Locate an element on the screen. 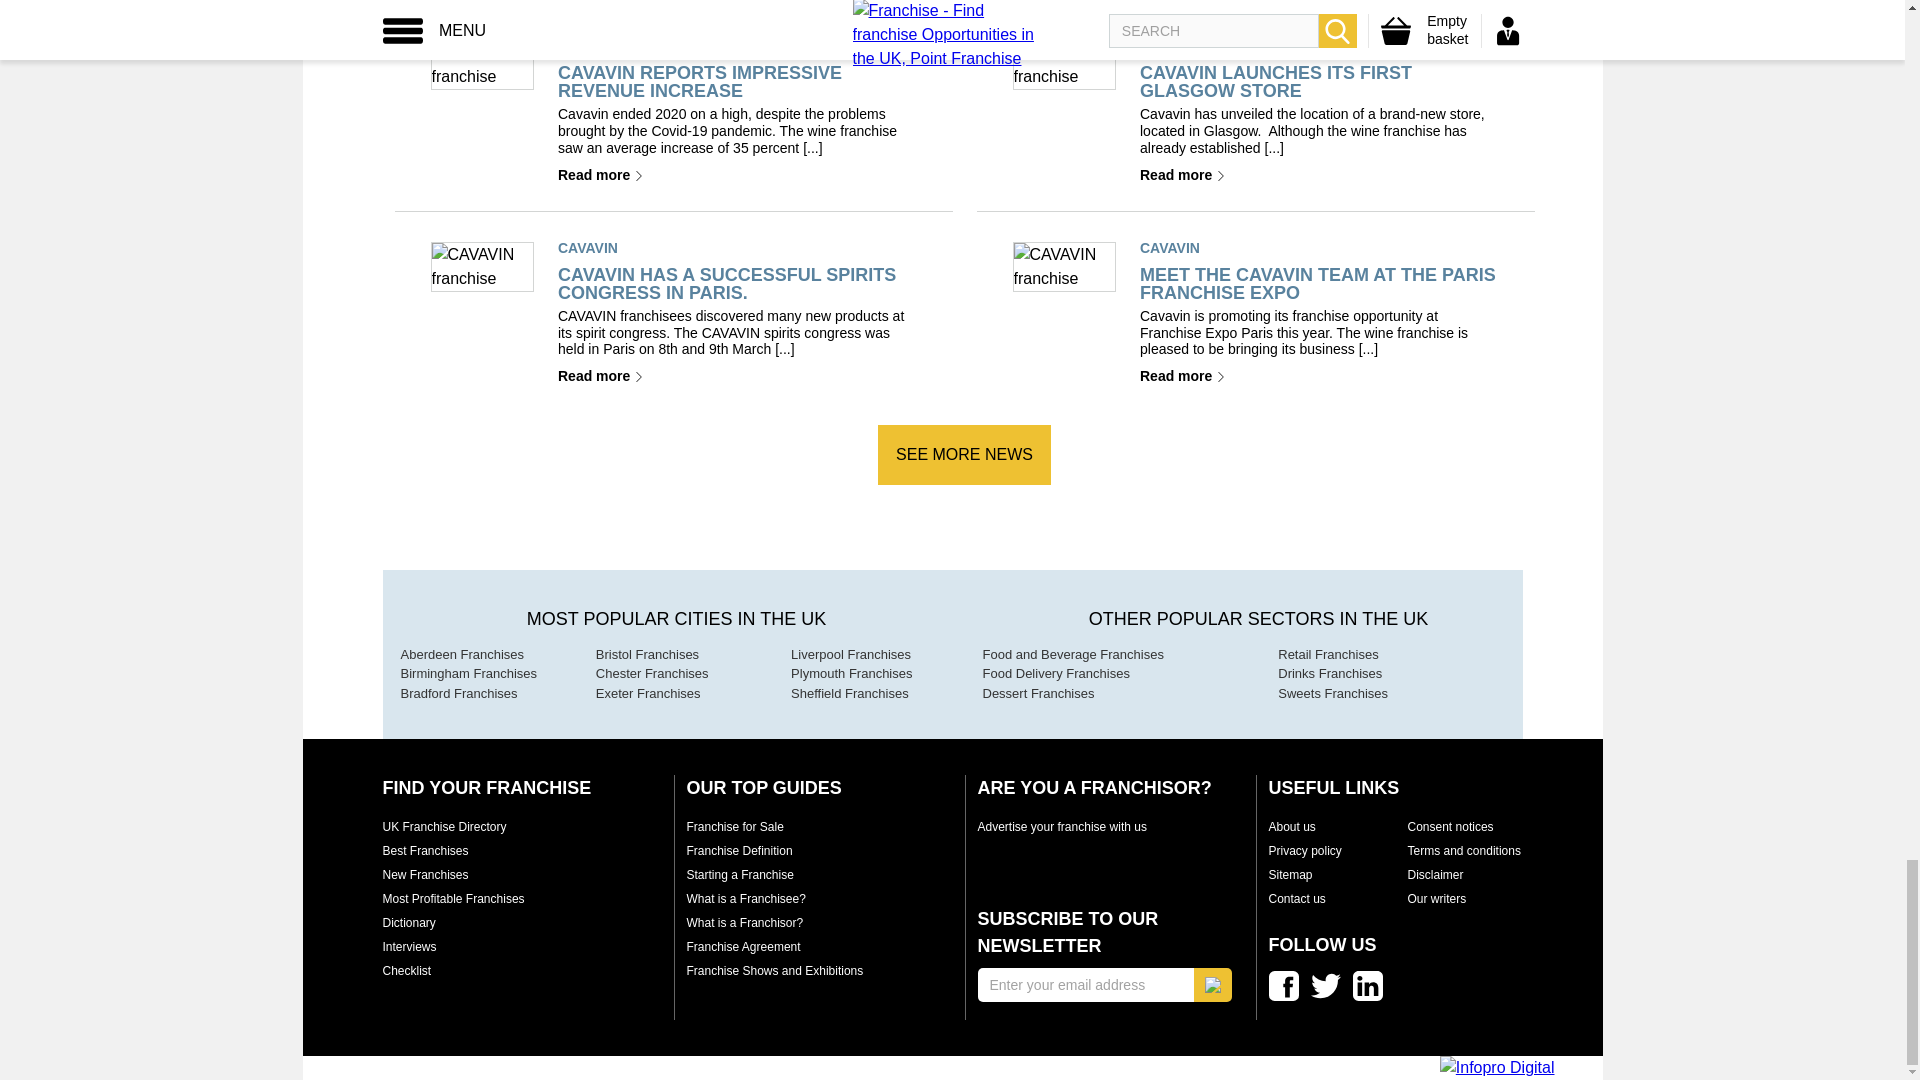  Interviews is located at coordinates (408, 946).